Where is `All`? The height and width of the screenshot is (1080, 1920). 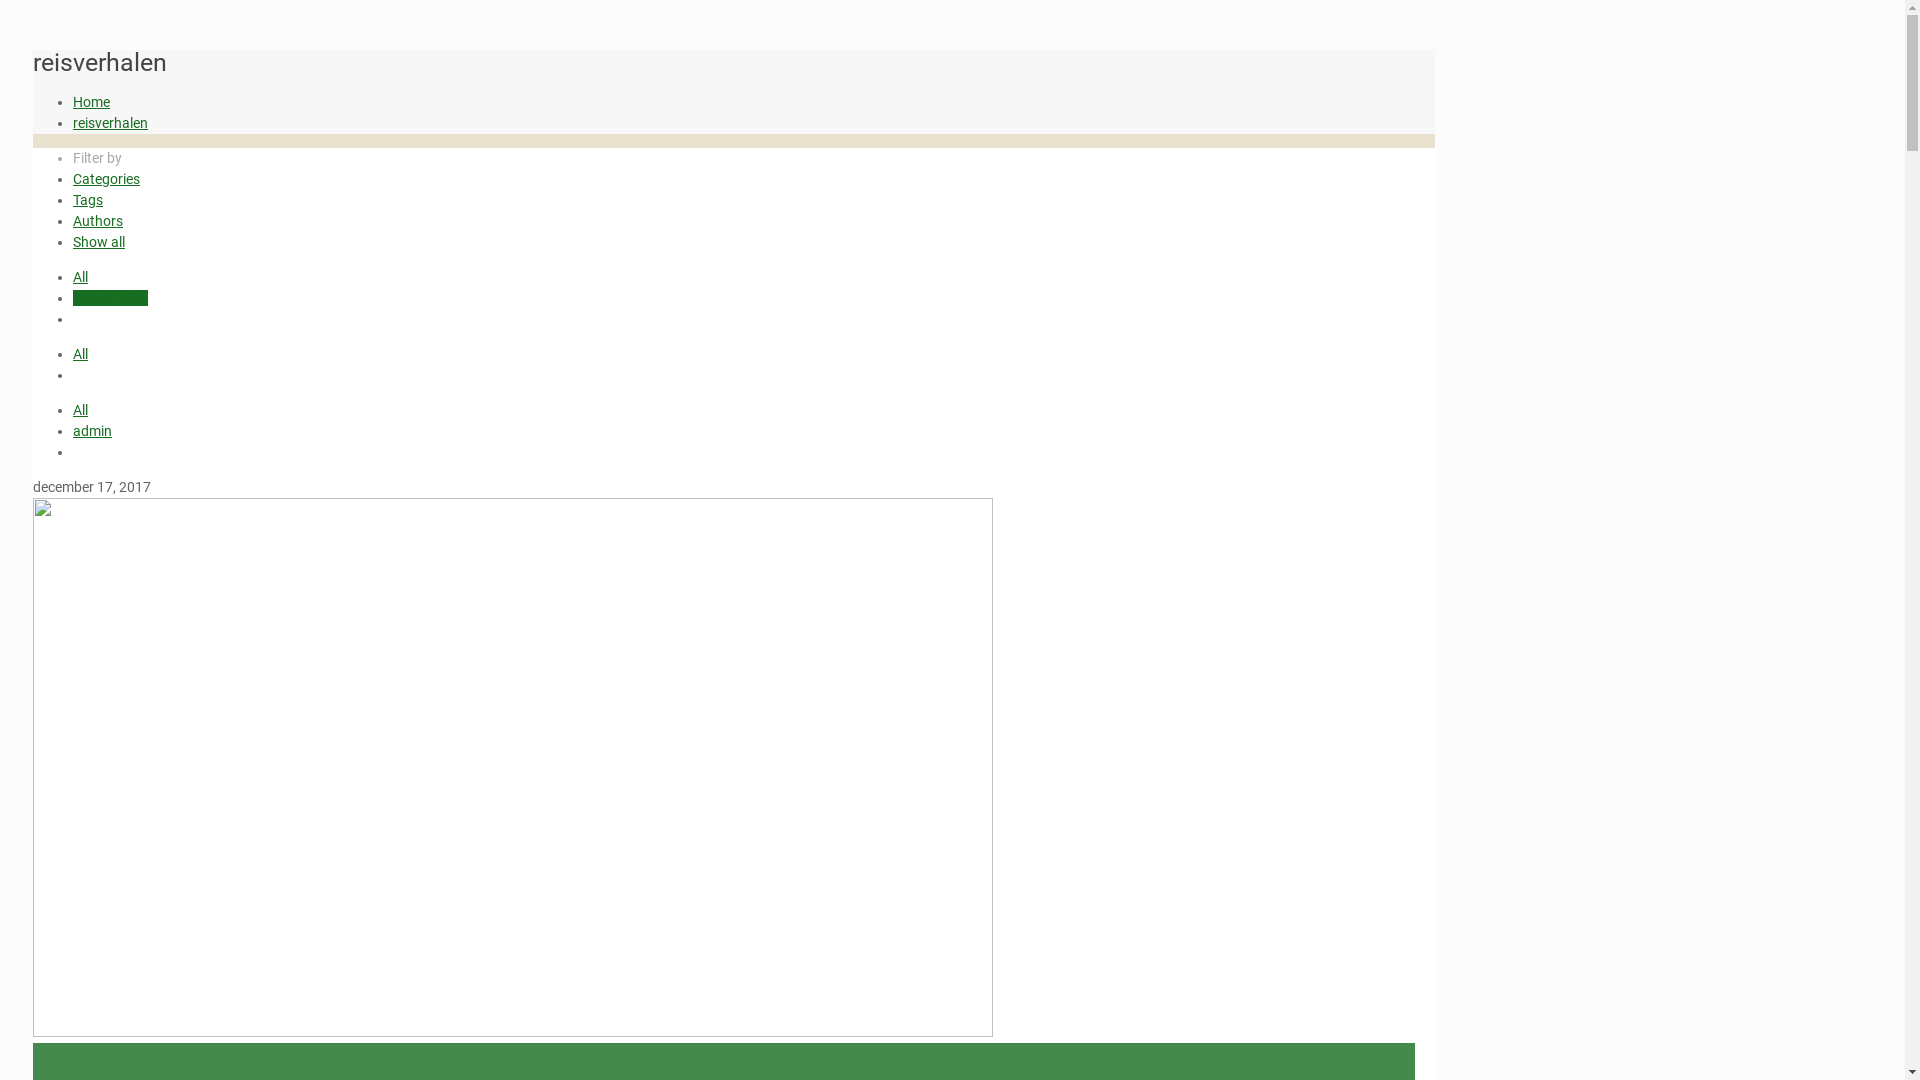
All is located at coordinates (80, 354).